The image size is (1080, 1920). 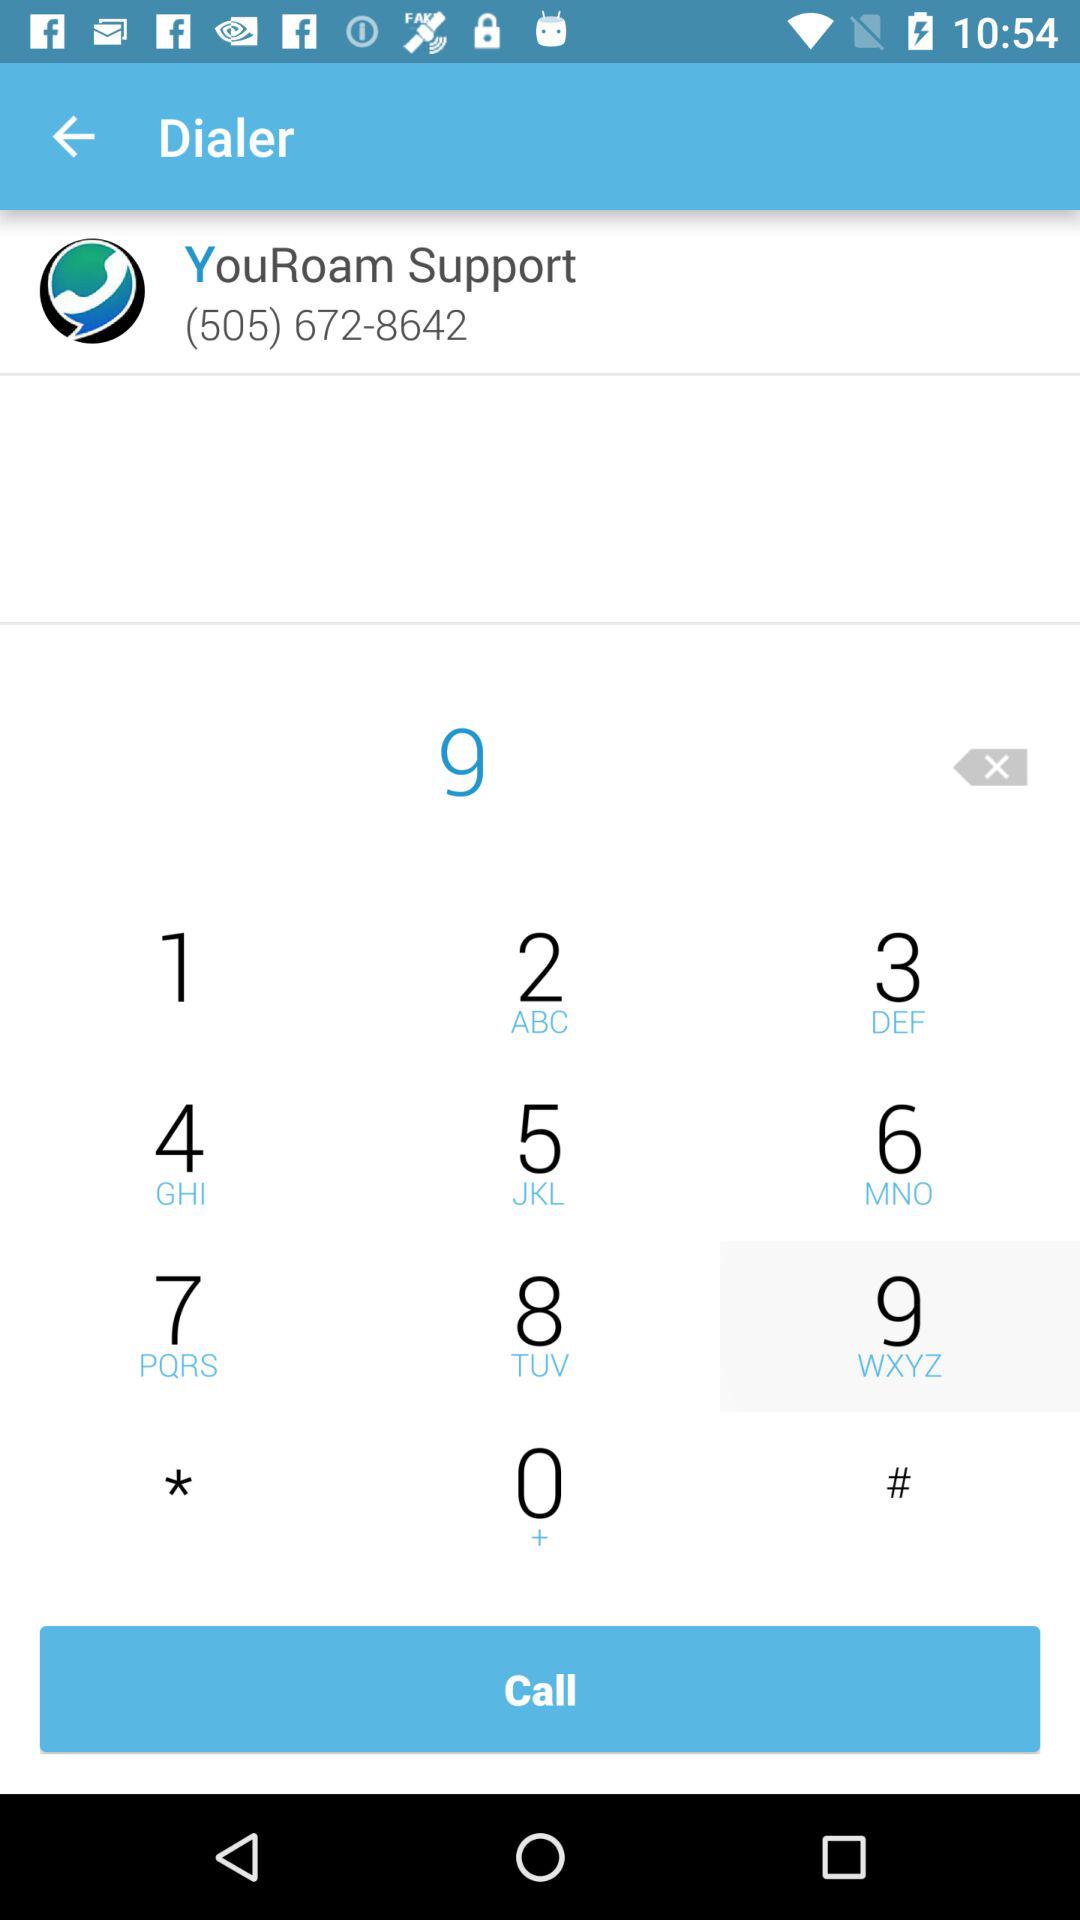 I want to click on dial pad button for asterisk key, so click(x=180, y=1498).